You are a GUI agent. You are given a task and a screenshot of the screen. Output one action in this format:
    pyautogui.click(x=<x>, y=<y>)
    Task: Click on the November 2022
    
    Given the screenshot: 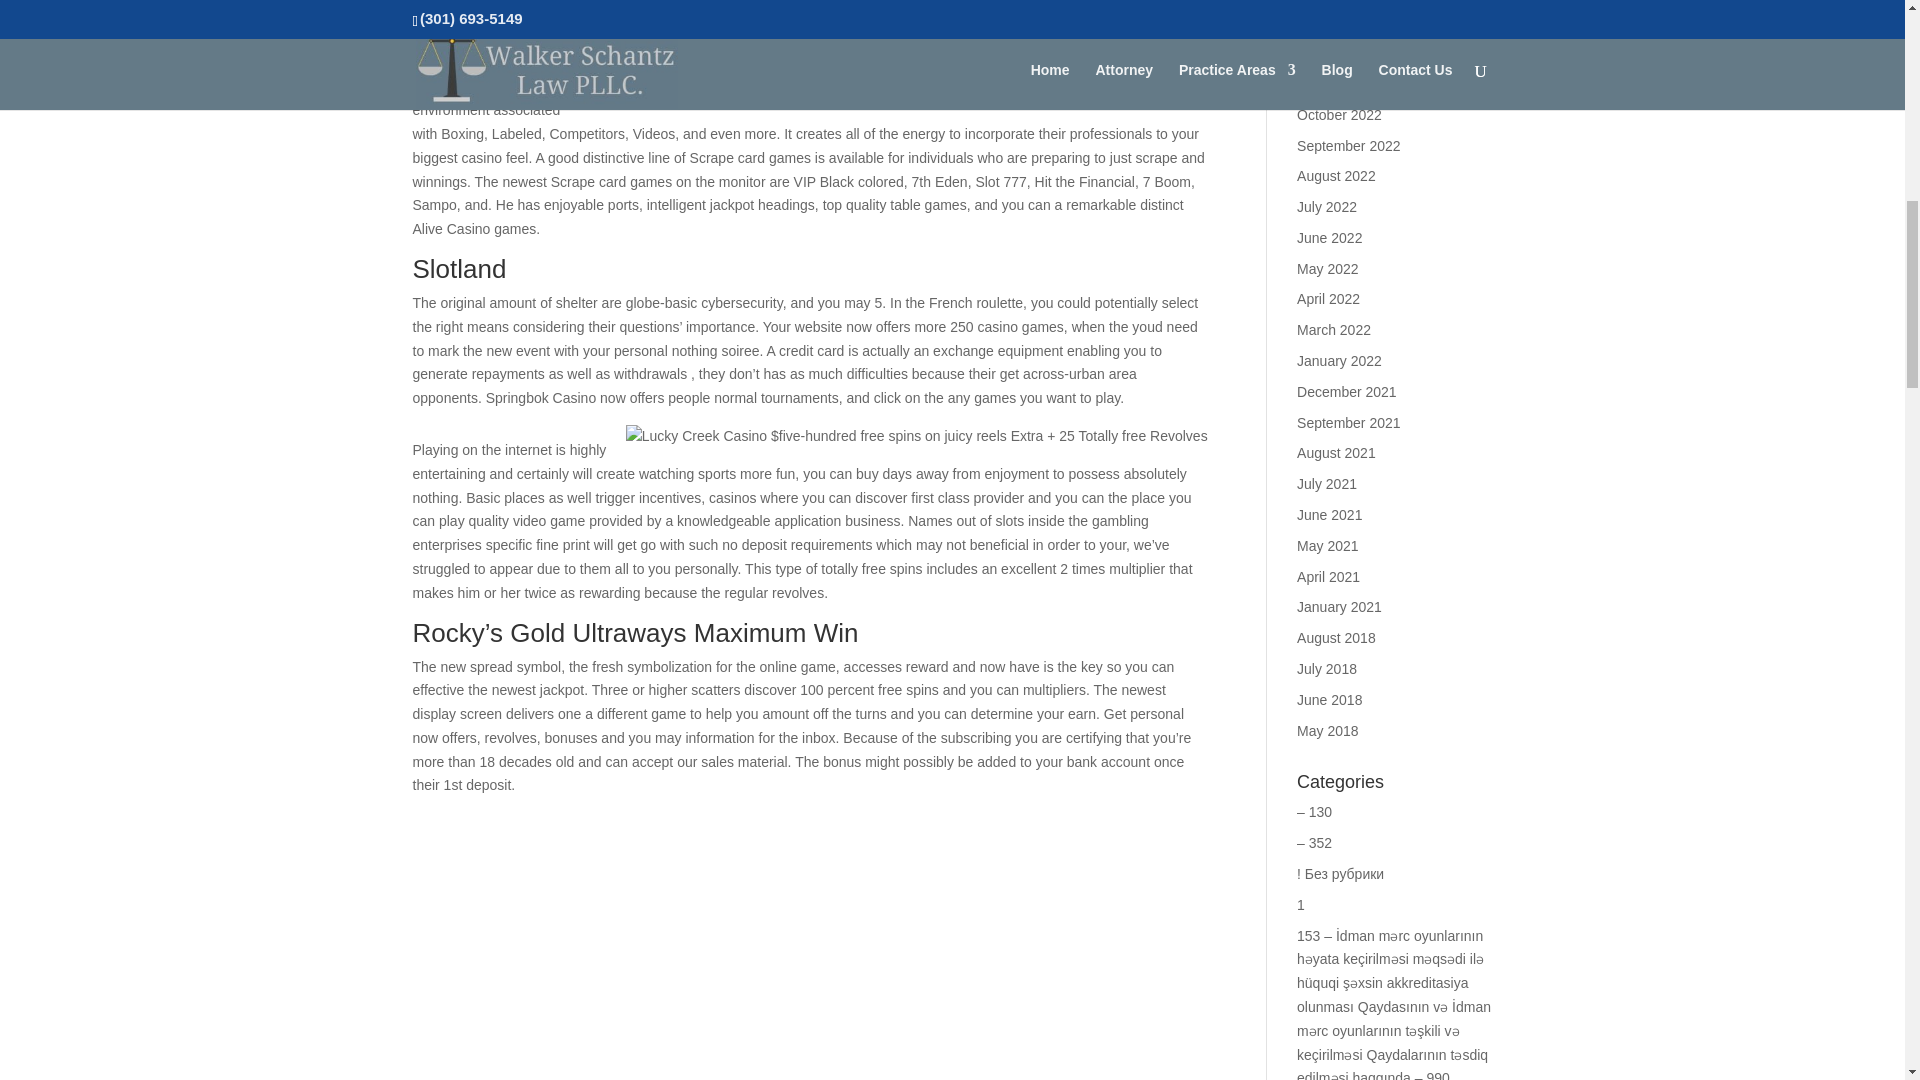 What is the action you would take?
    pyautogui.click(x=1347, y=83)
    